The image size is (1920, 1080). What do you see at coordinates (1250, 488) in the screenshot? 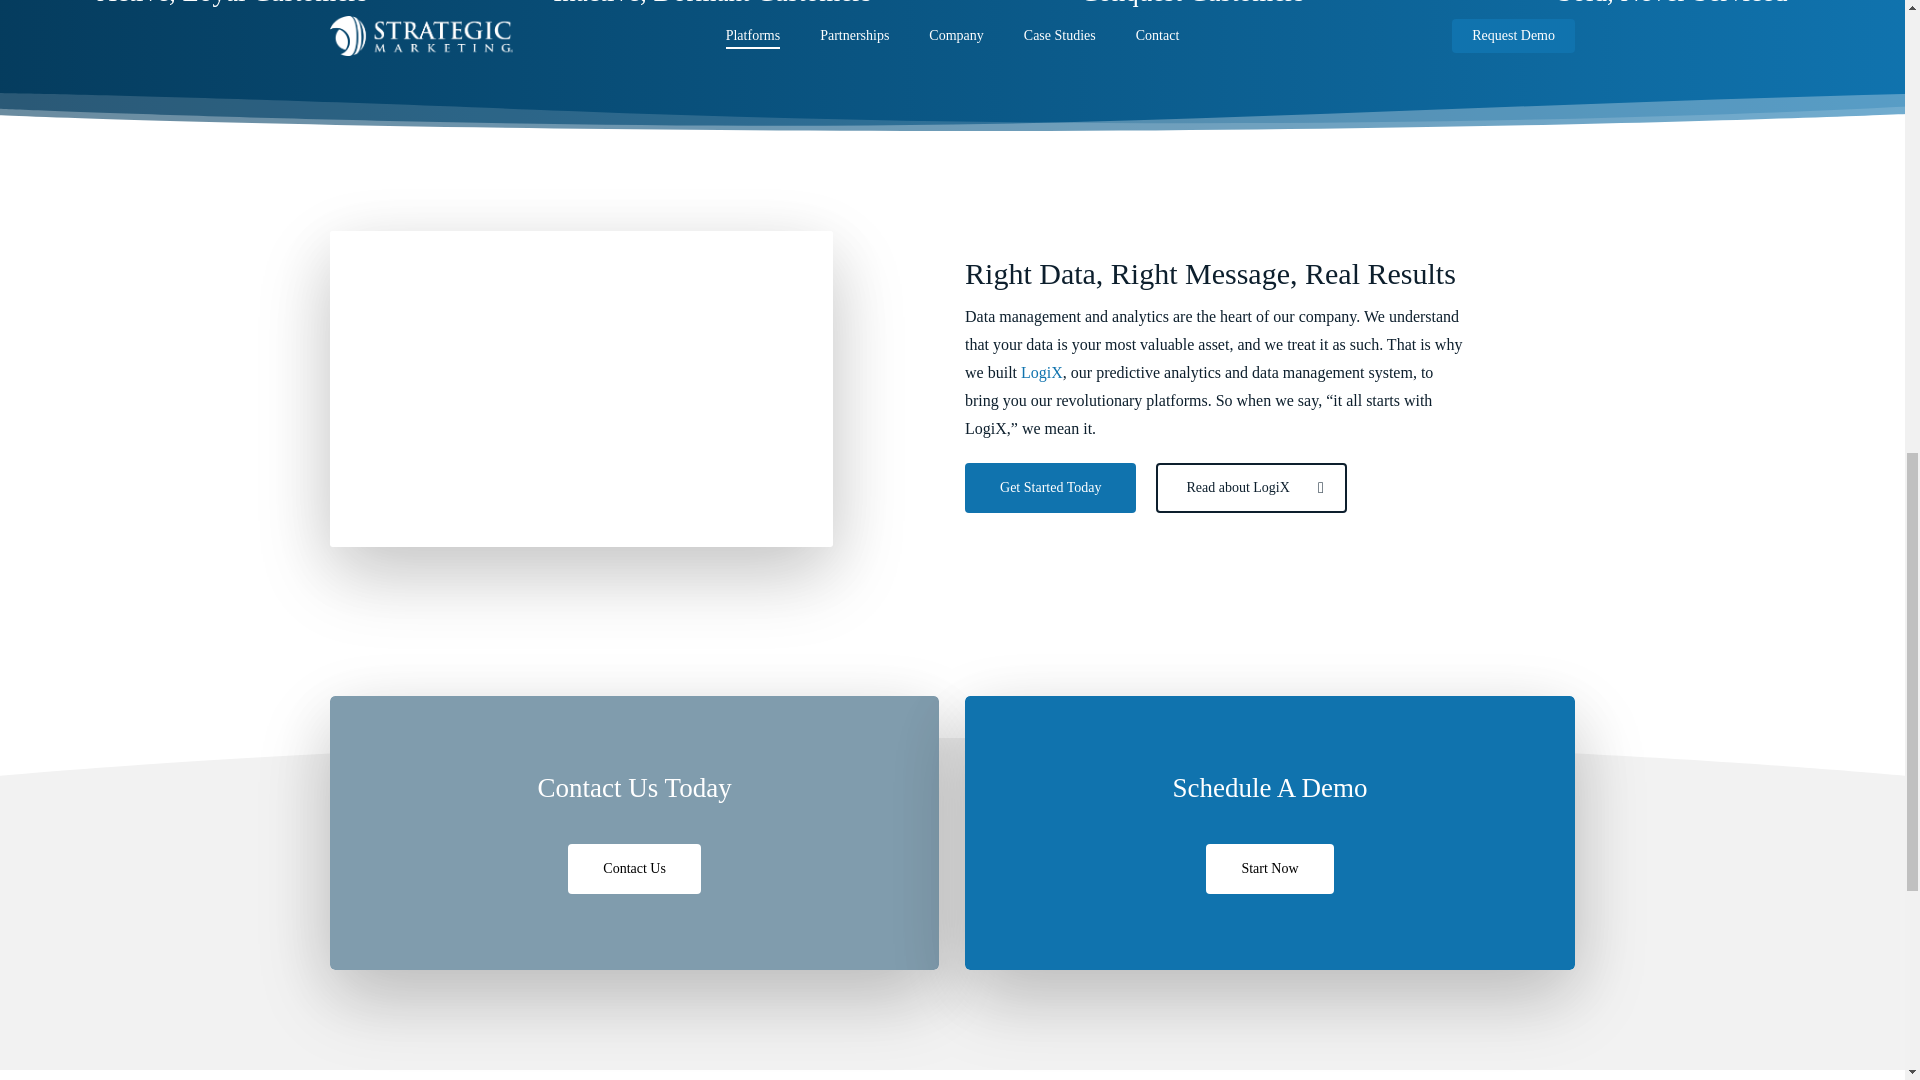
I see `Read about LogiX` at bounding box center [1250, 488].